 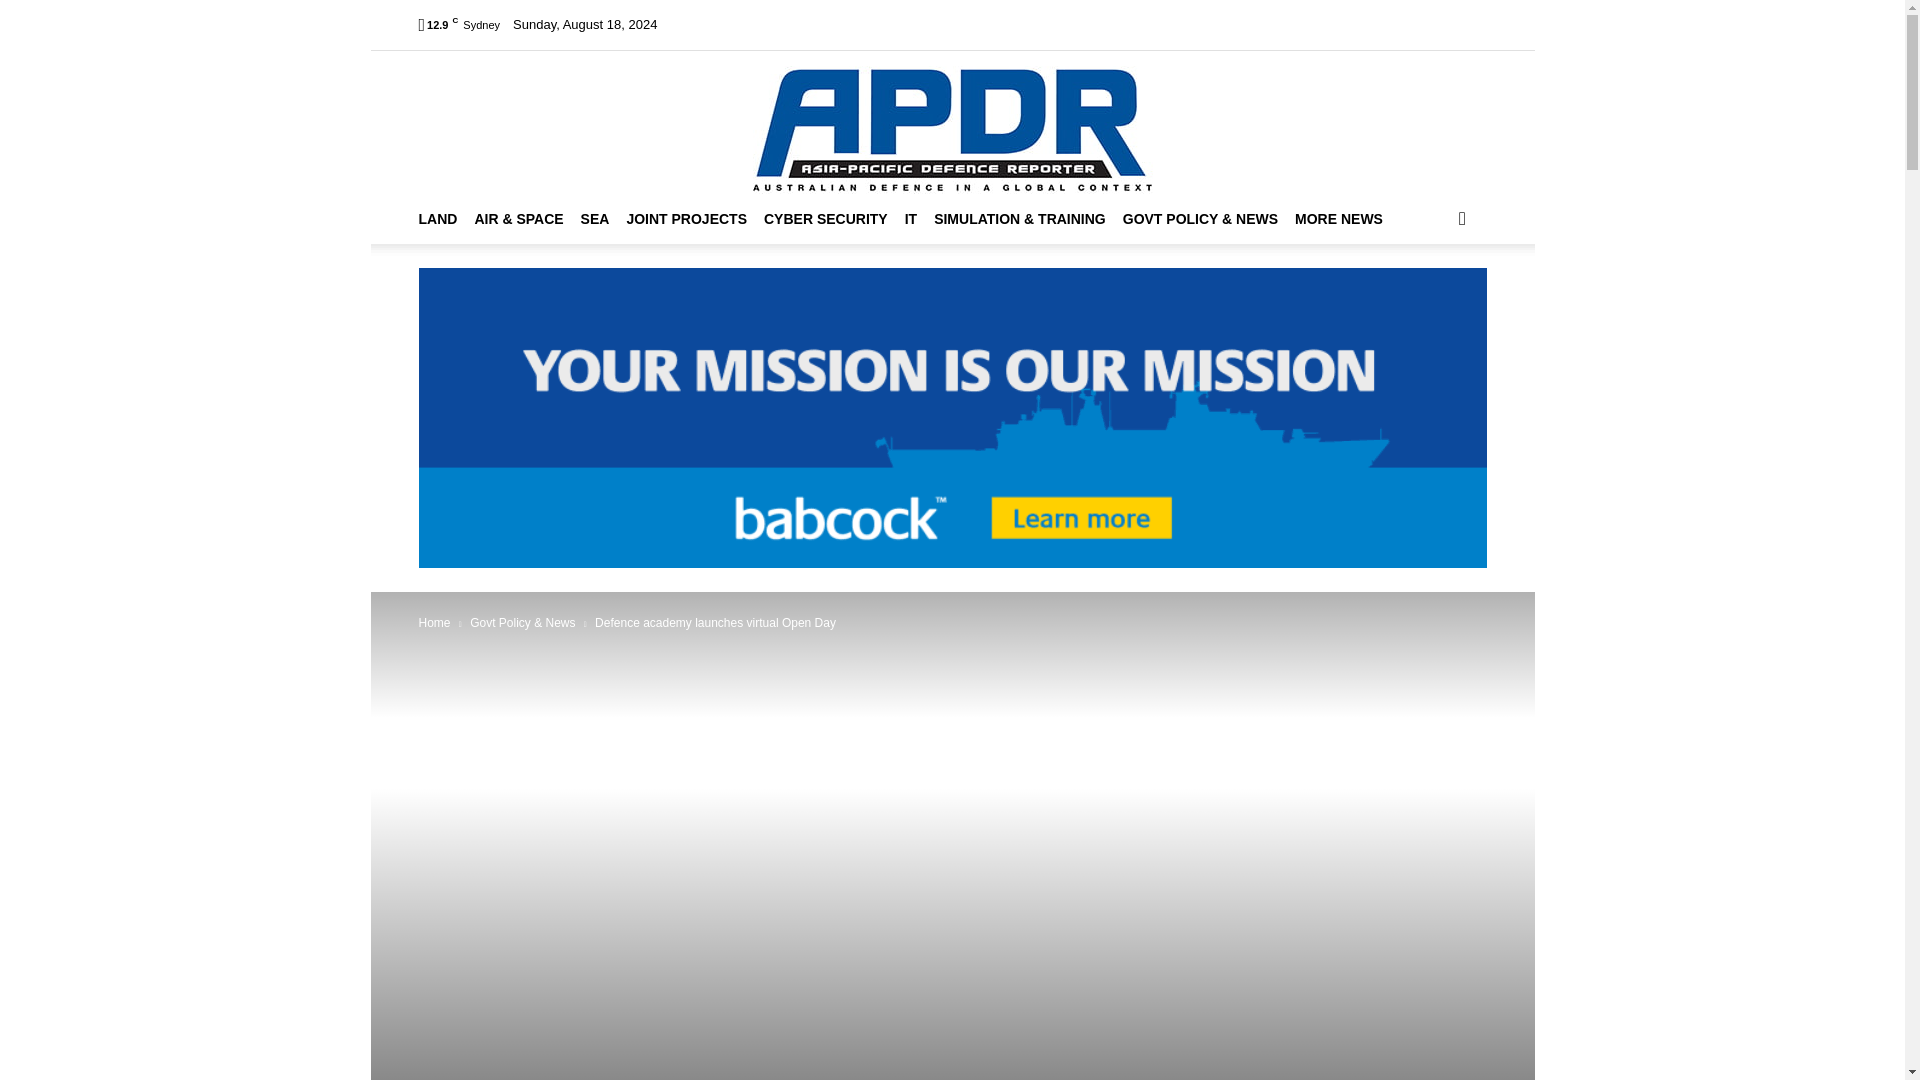 I want to click on Subscribe, so click(x=1073, y=24).